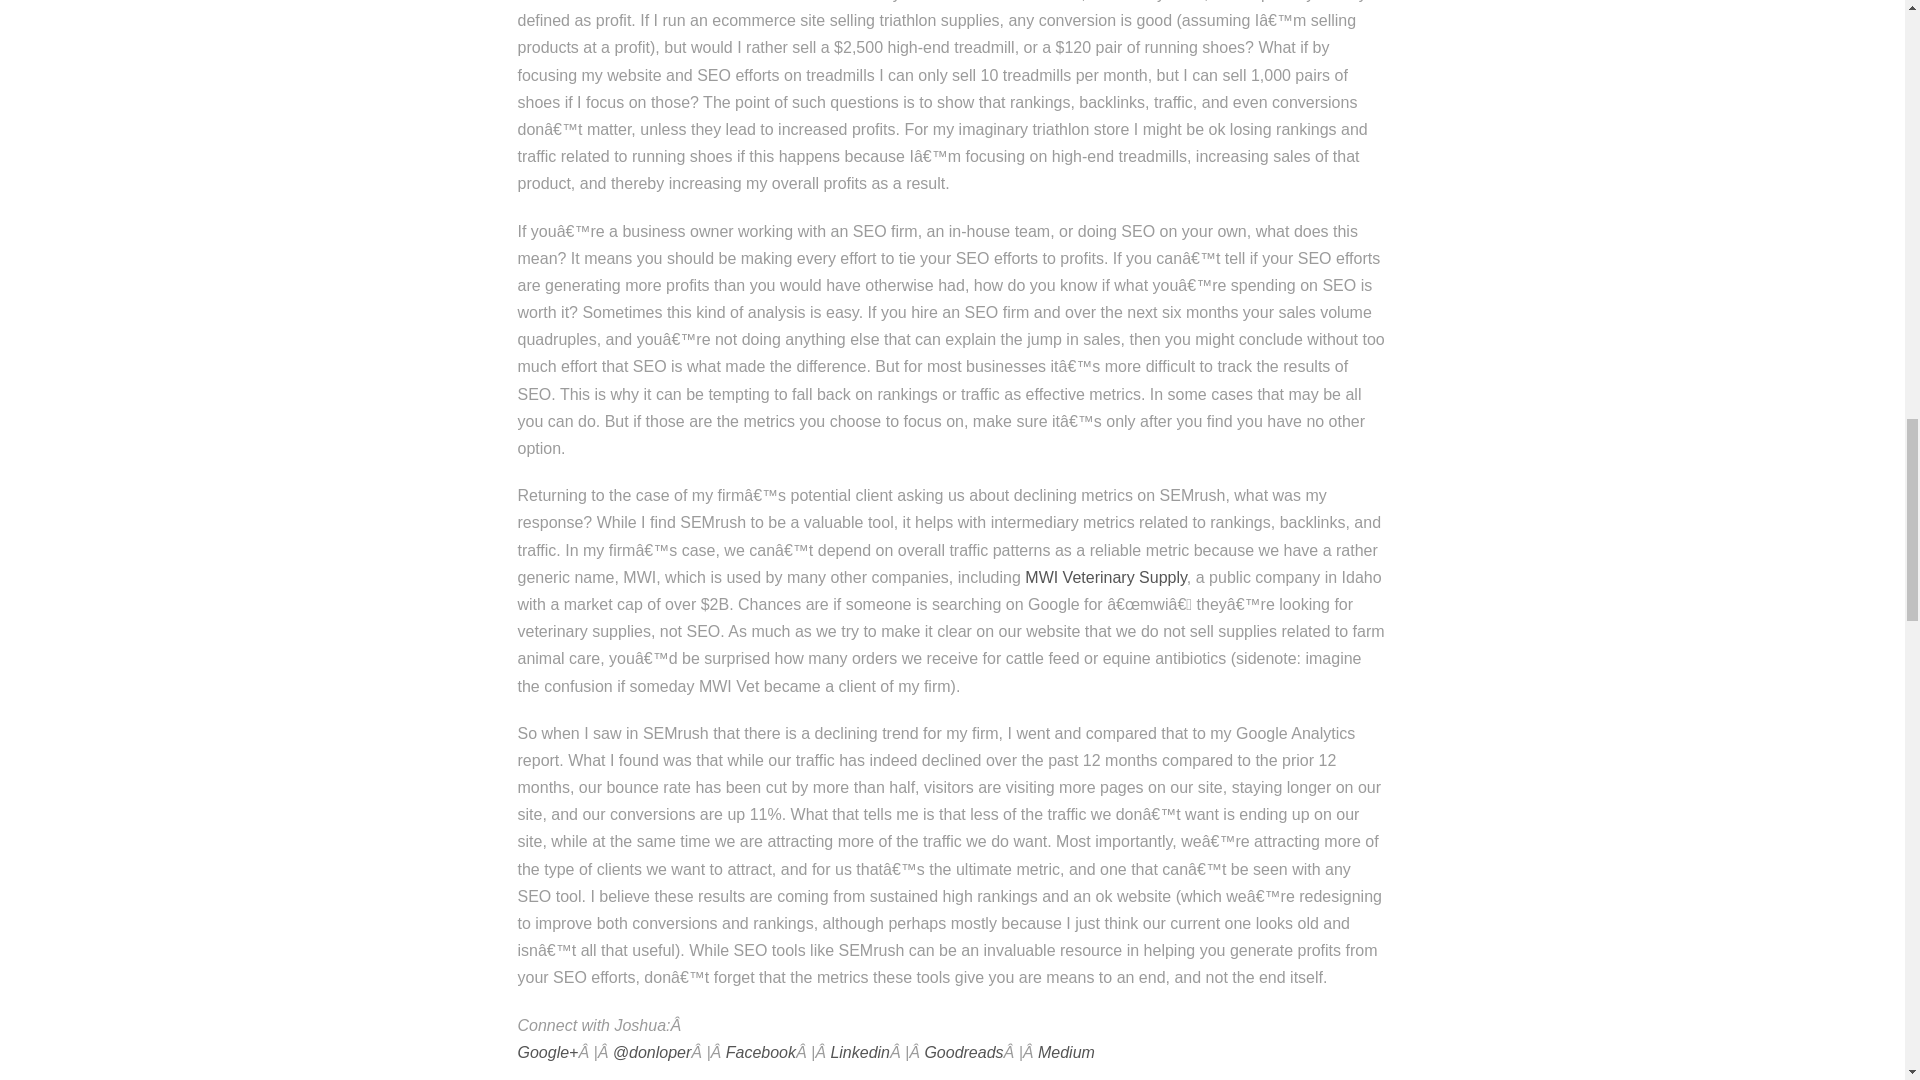 The image size is (1920, 1080). I want to click on Linkedin, so click(860, 1052).